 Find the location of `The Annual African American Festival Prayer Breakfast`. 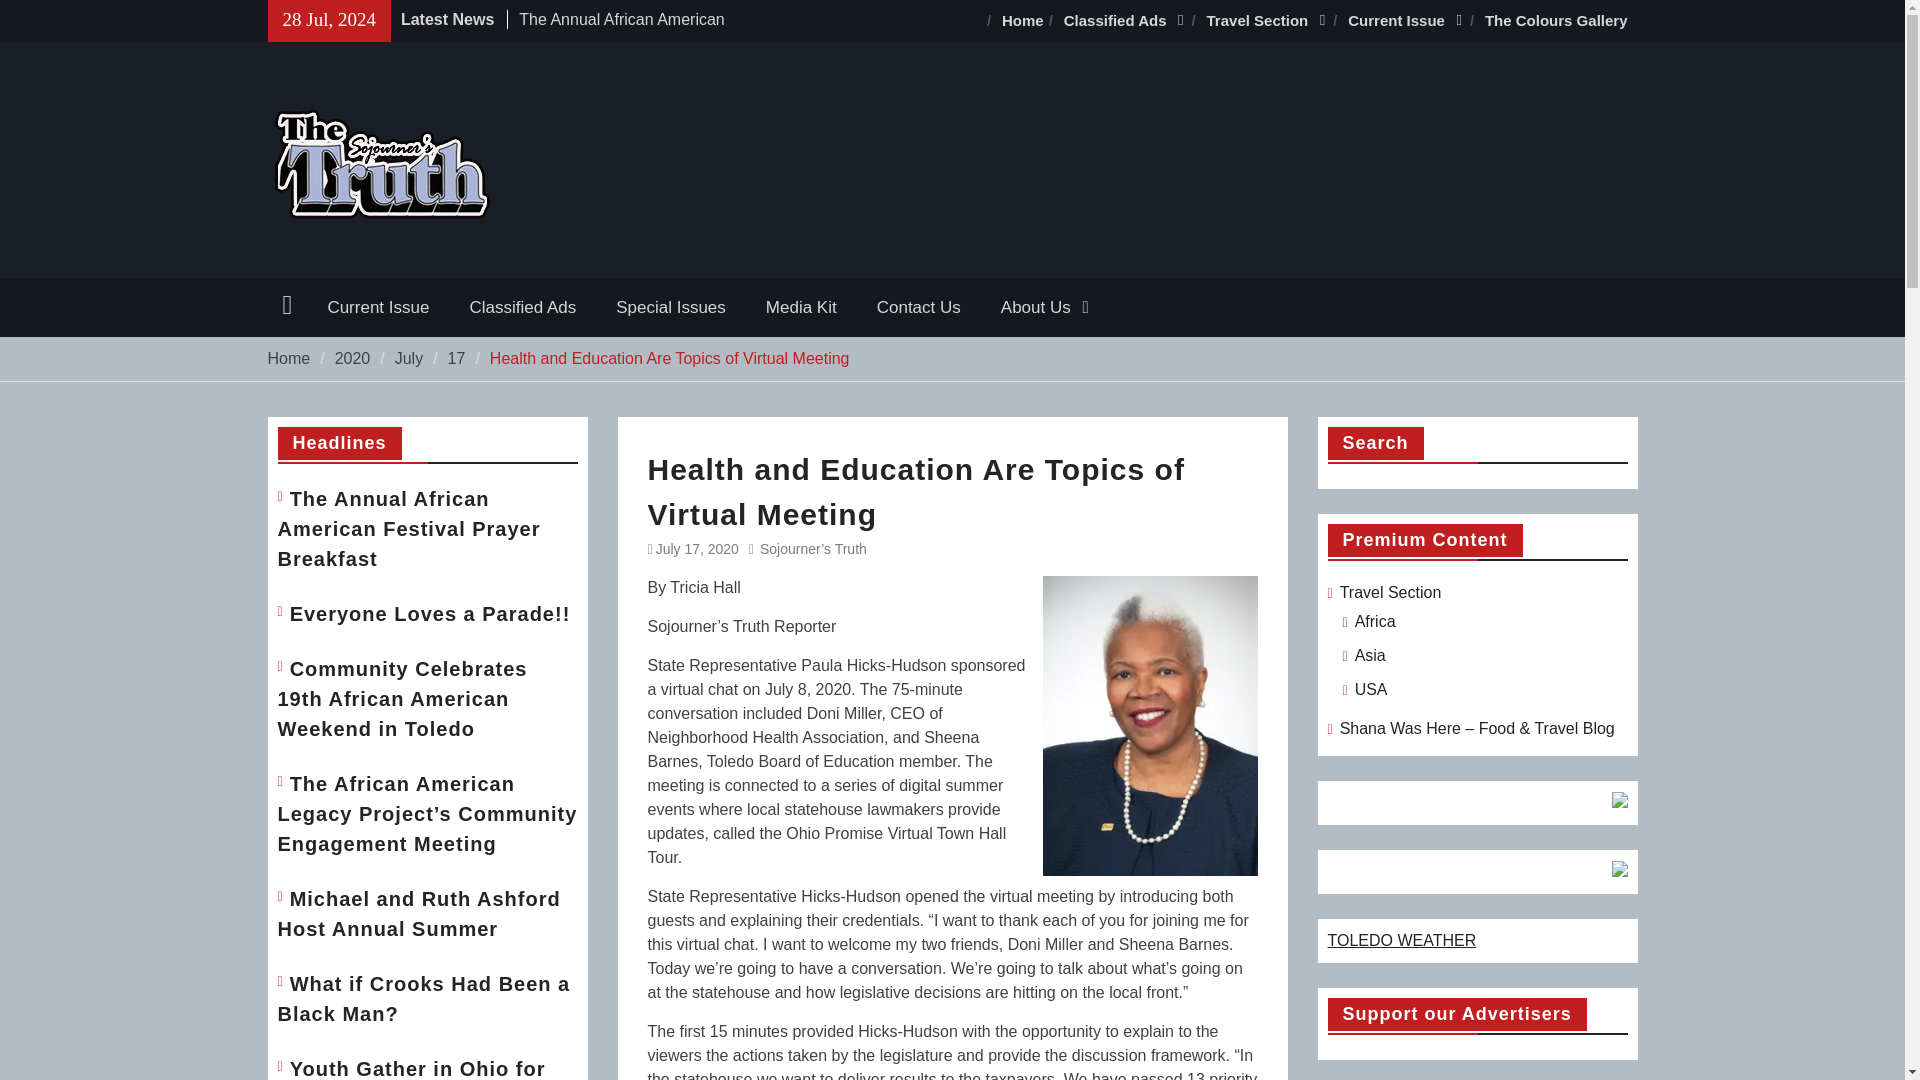

The Annual African American Festival Prayer Breakfast is located at coordinates (620, 30).